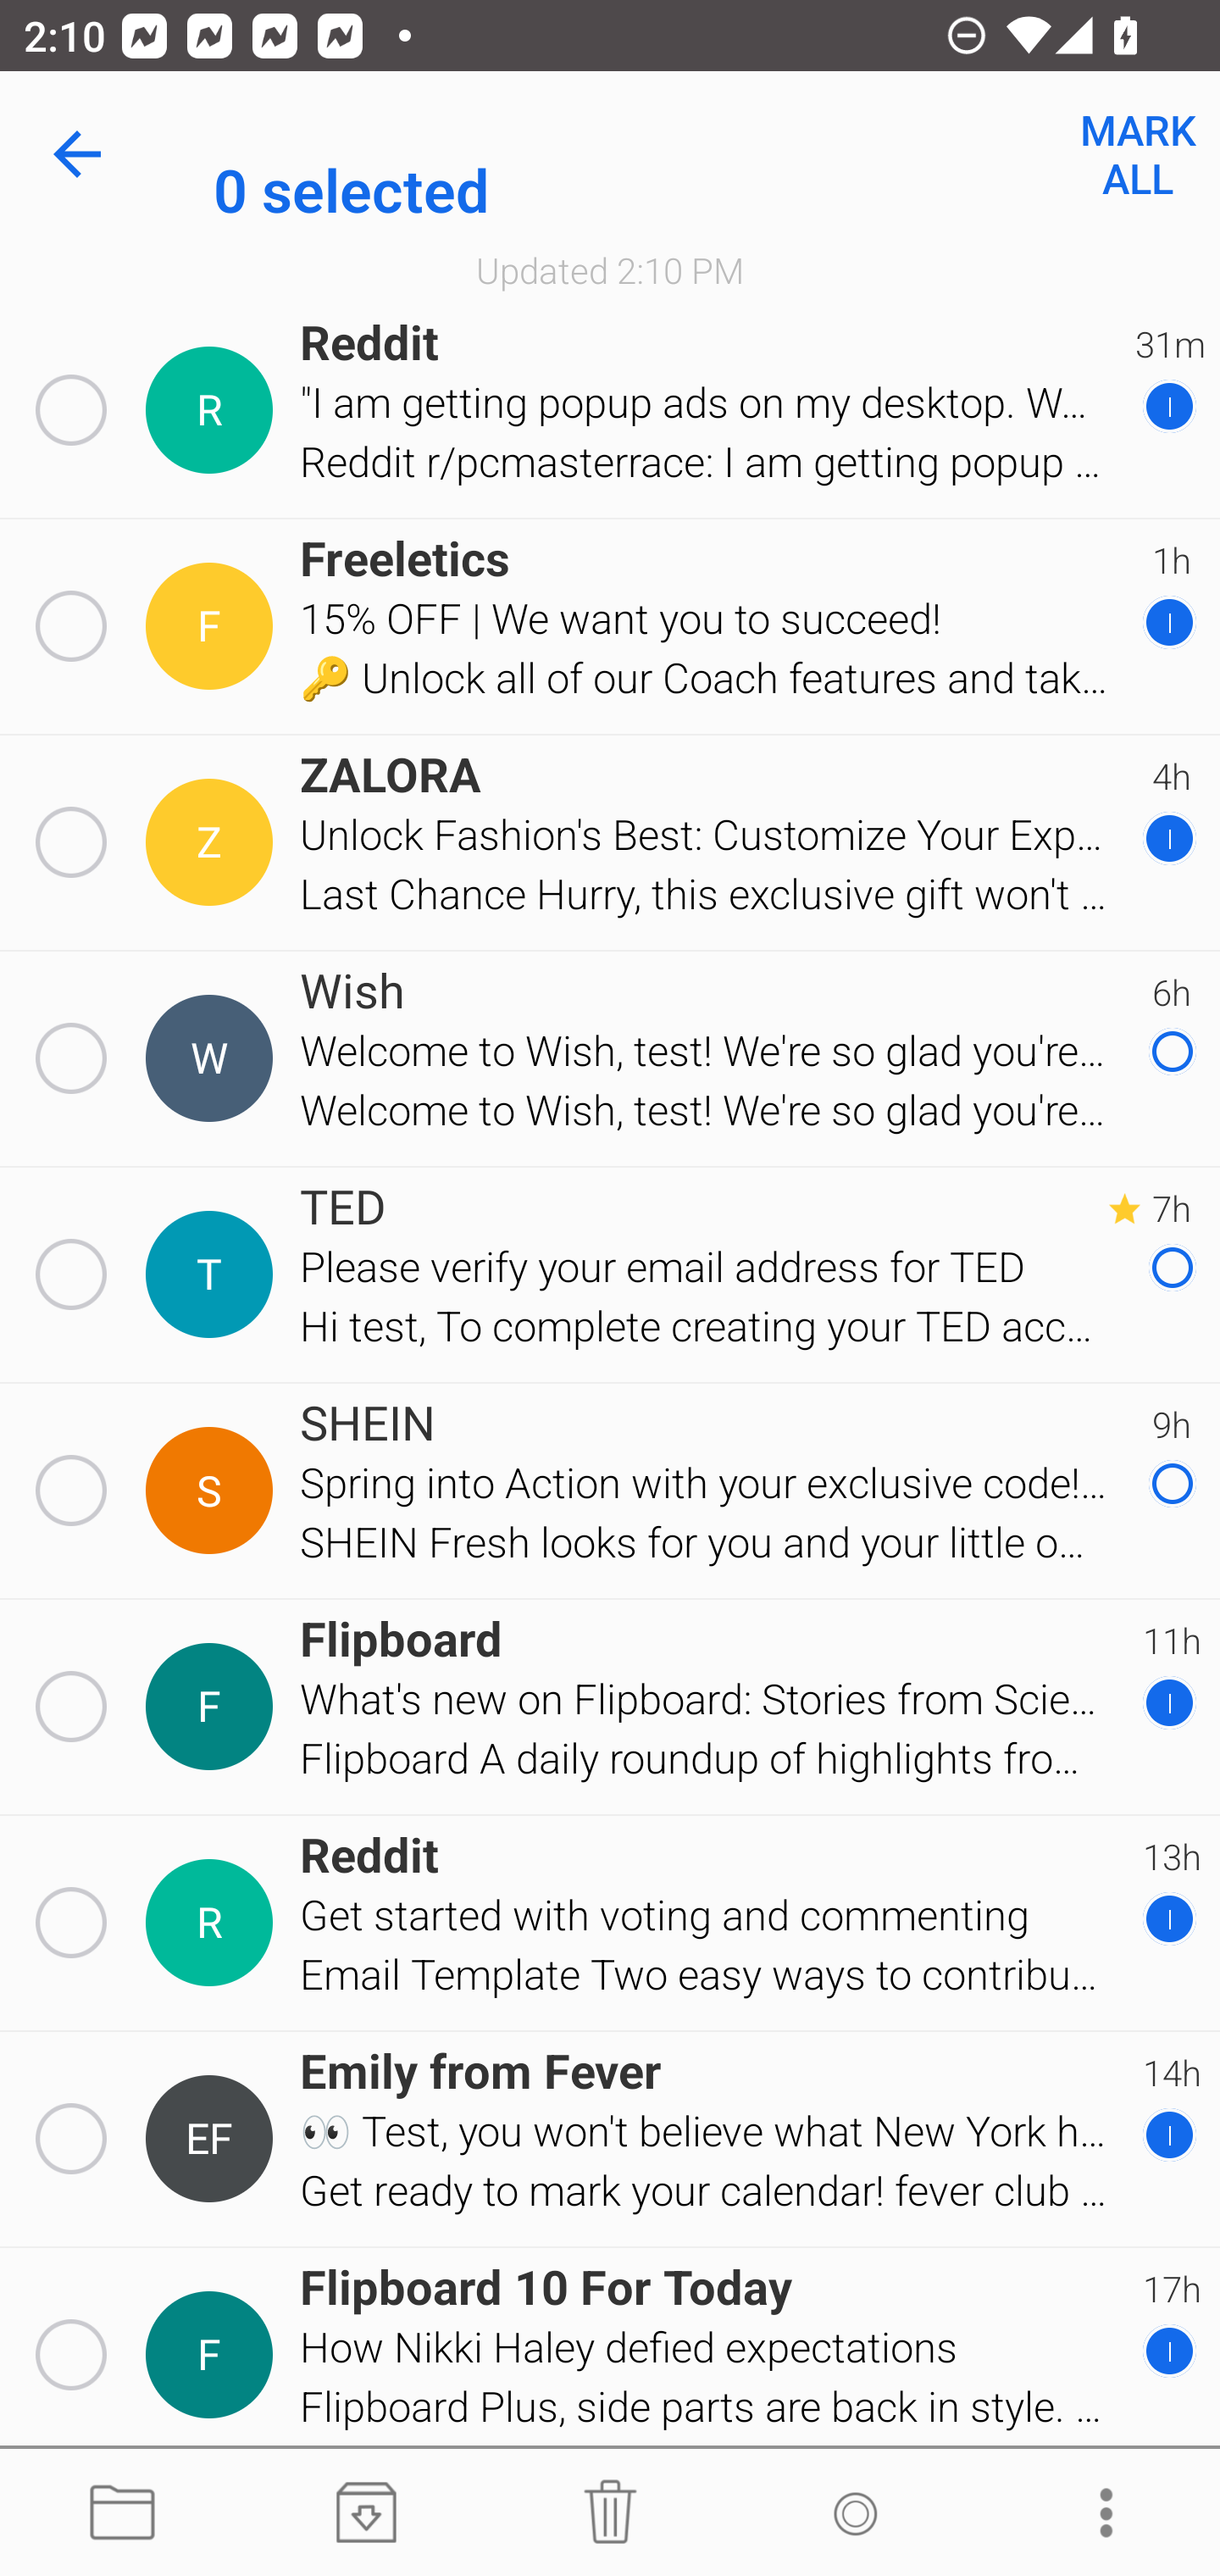  What do you see at coordinates (213, 410) in the screenshot?
I see `Contact Details` at bounding box center [213, 410].